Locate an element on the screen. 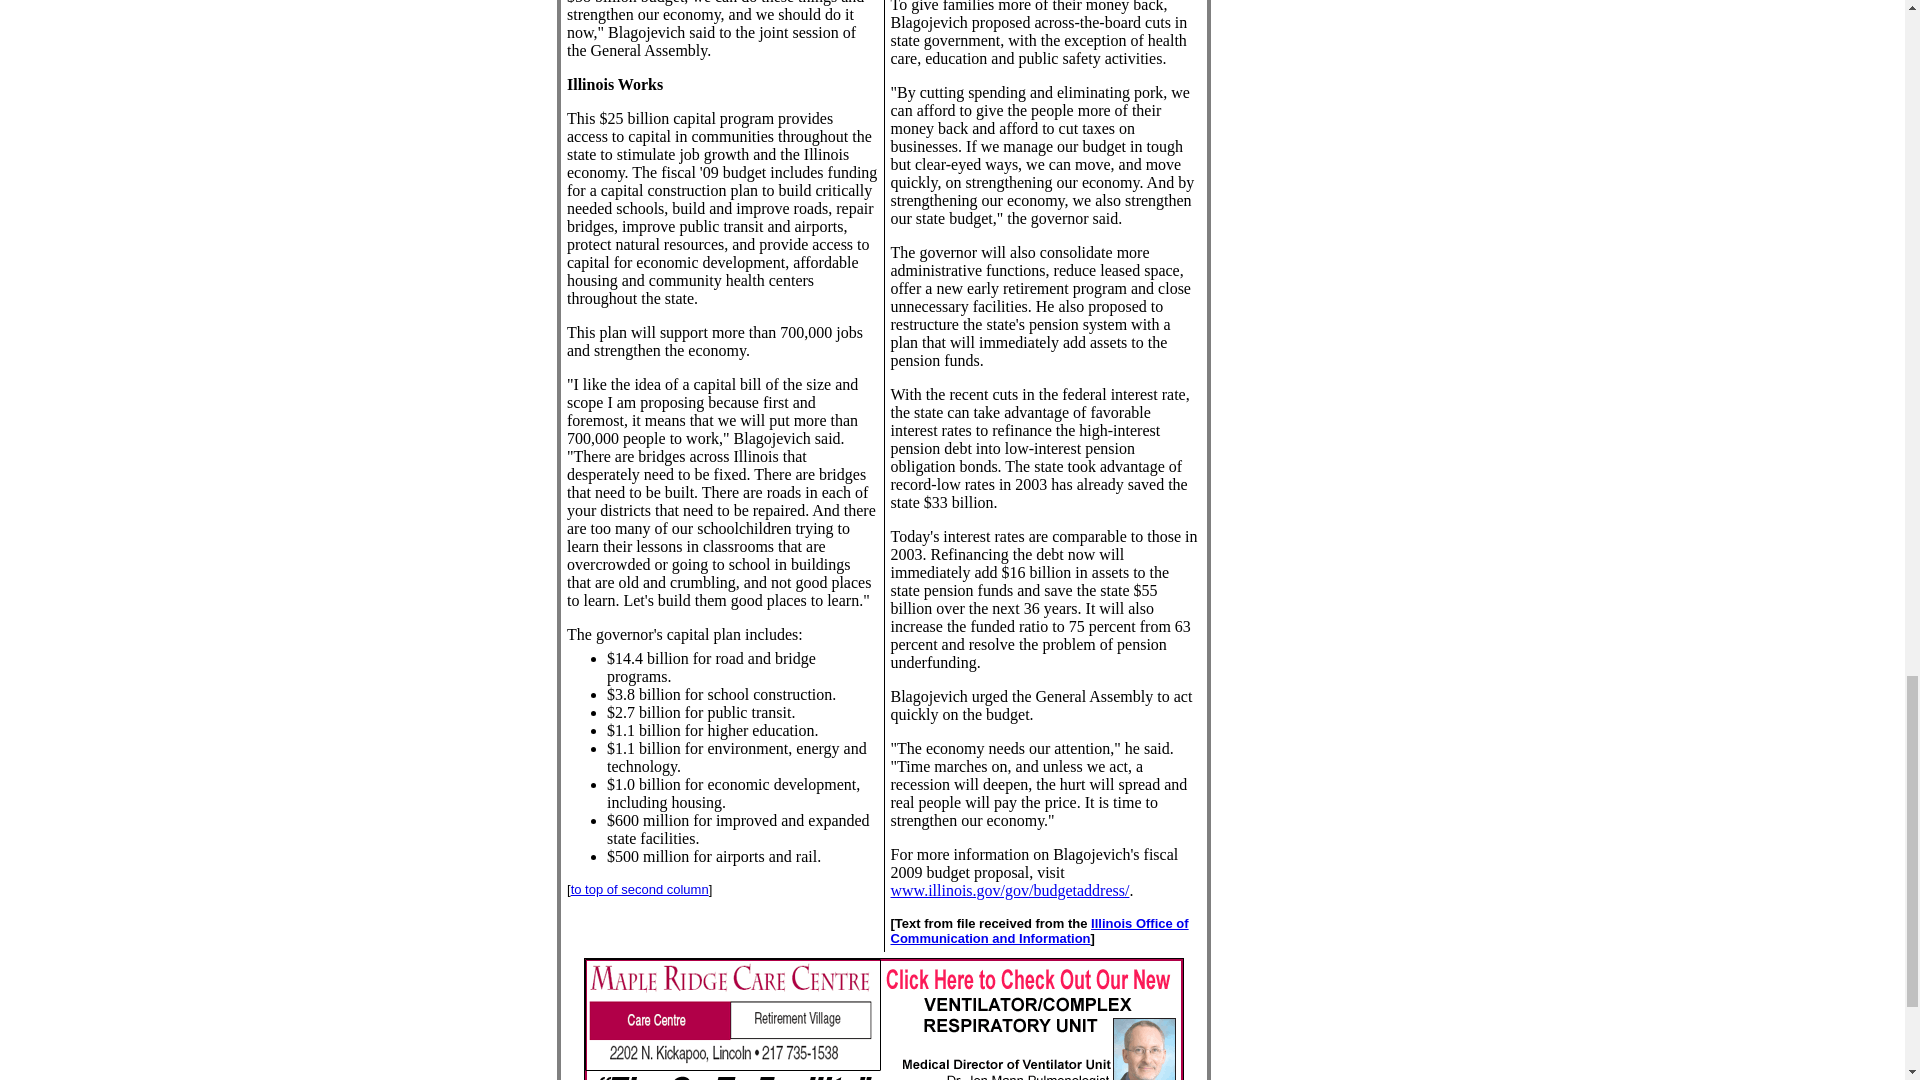 Image resolution: width=1920 pixels, height=1080 pixels. to top of second column is located at coordinates (639, 890).